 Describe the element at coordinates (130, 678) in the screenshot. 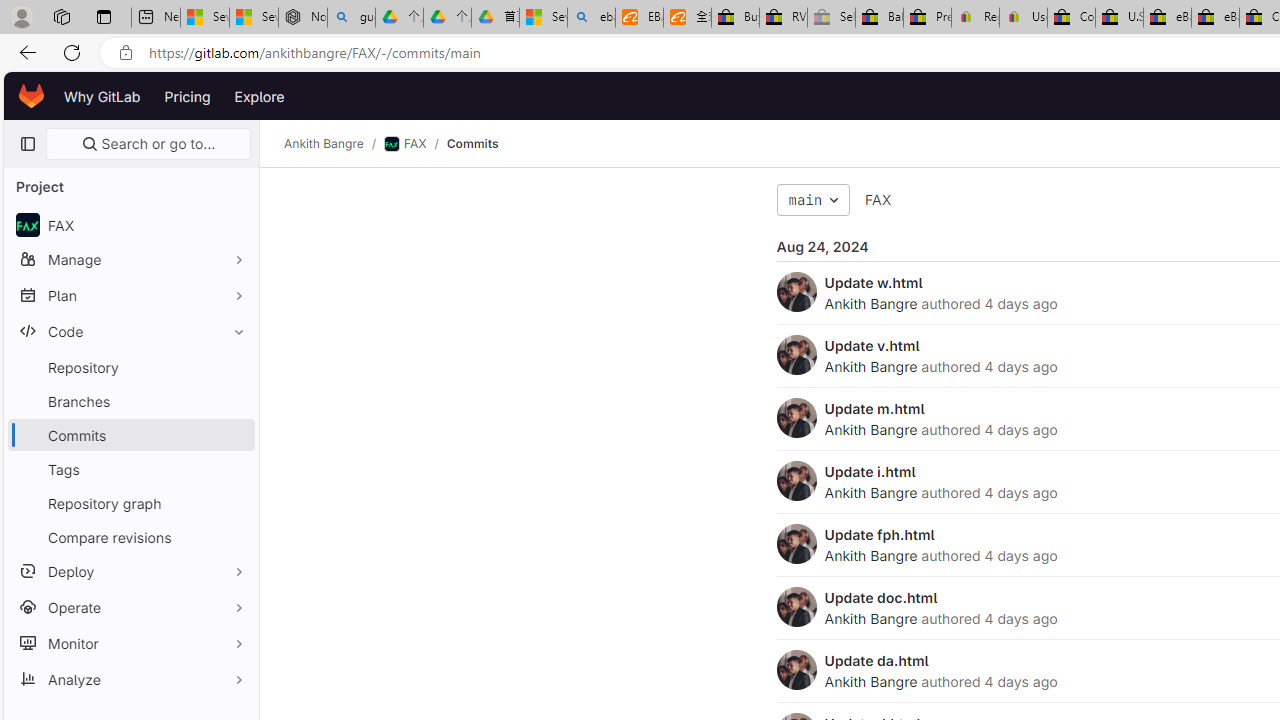

I see `Analyze` at that location.